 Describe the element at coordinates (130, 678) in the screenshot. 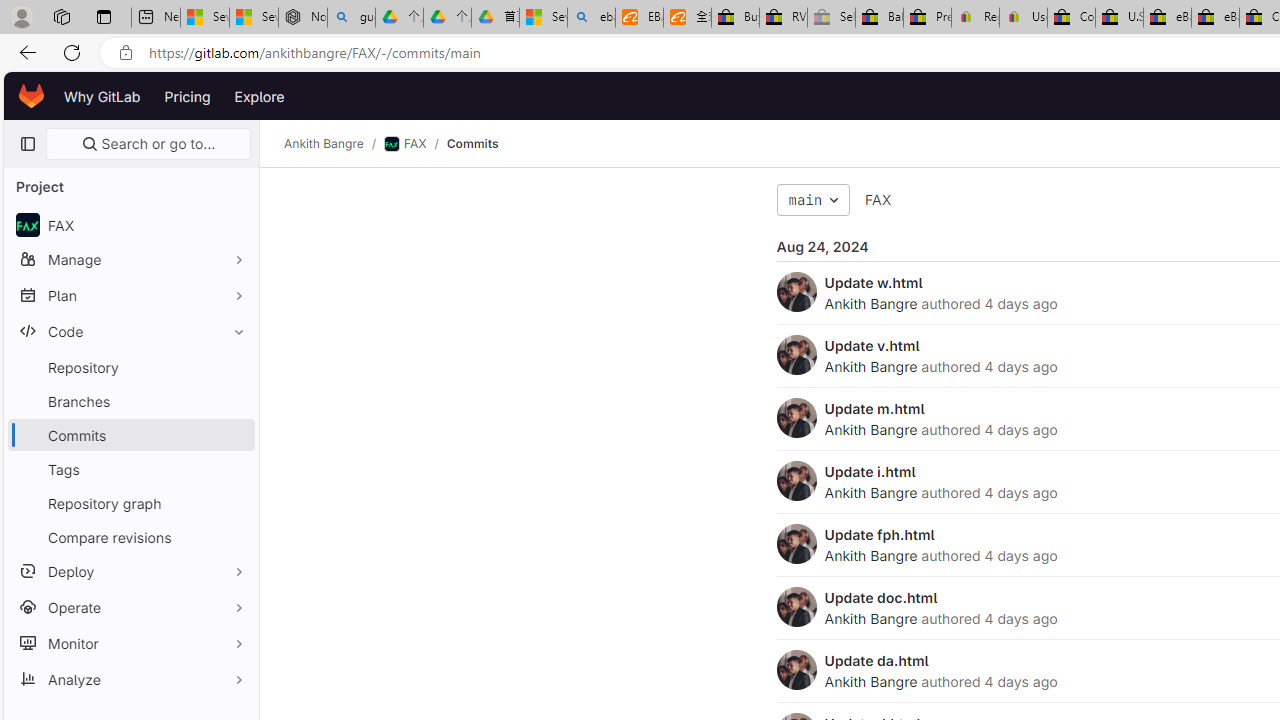

I see `Analyze` at that location.